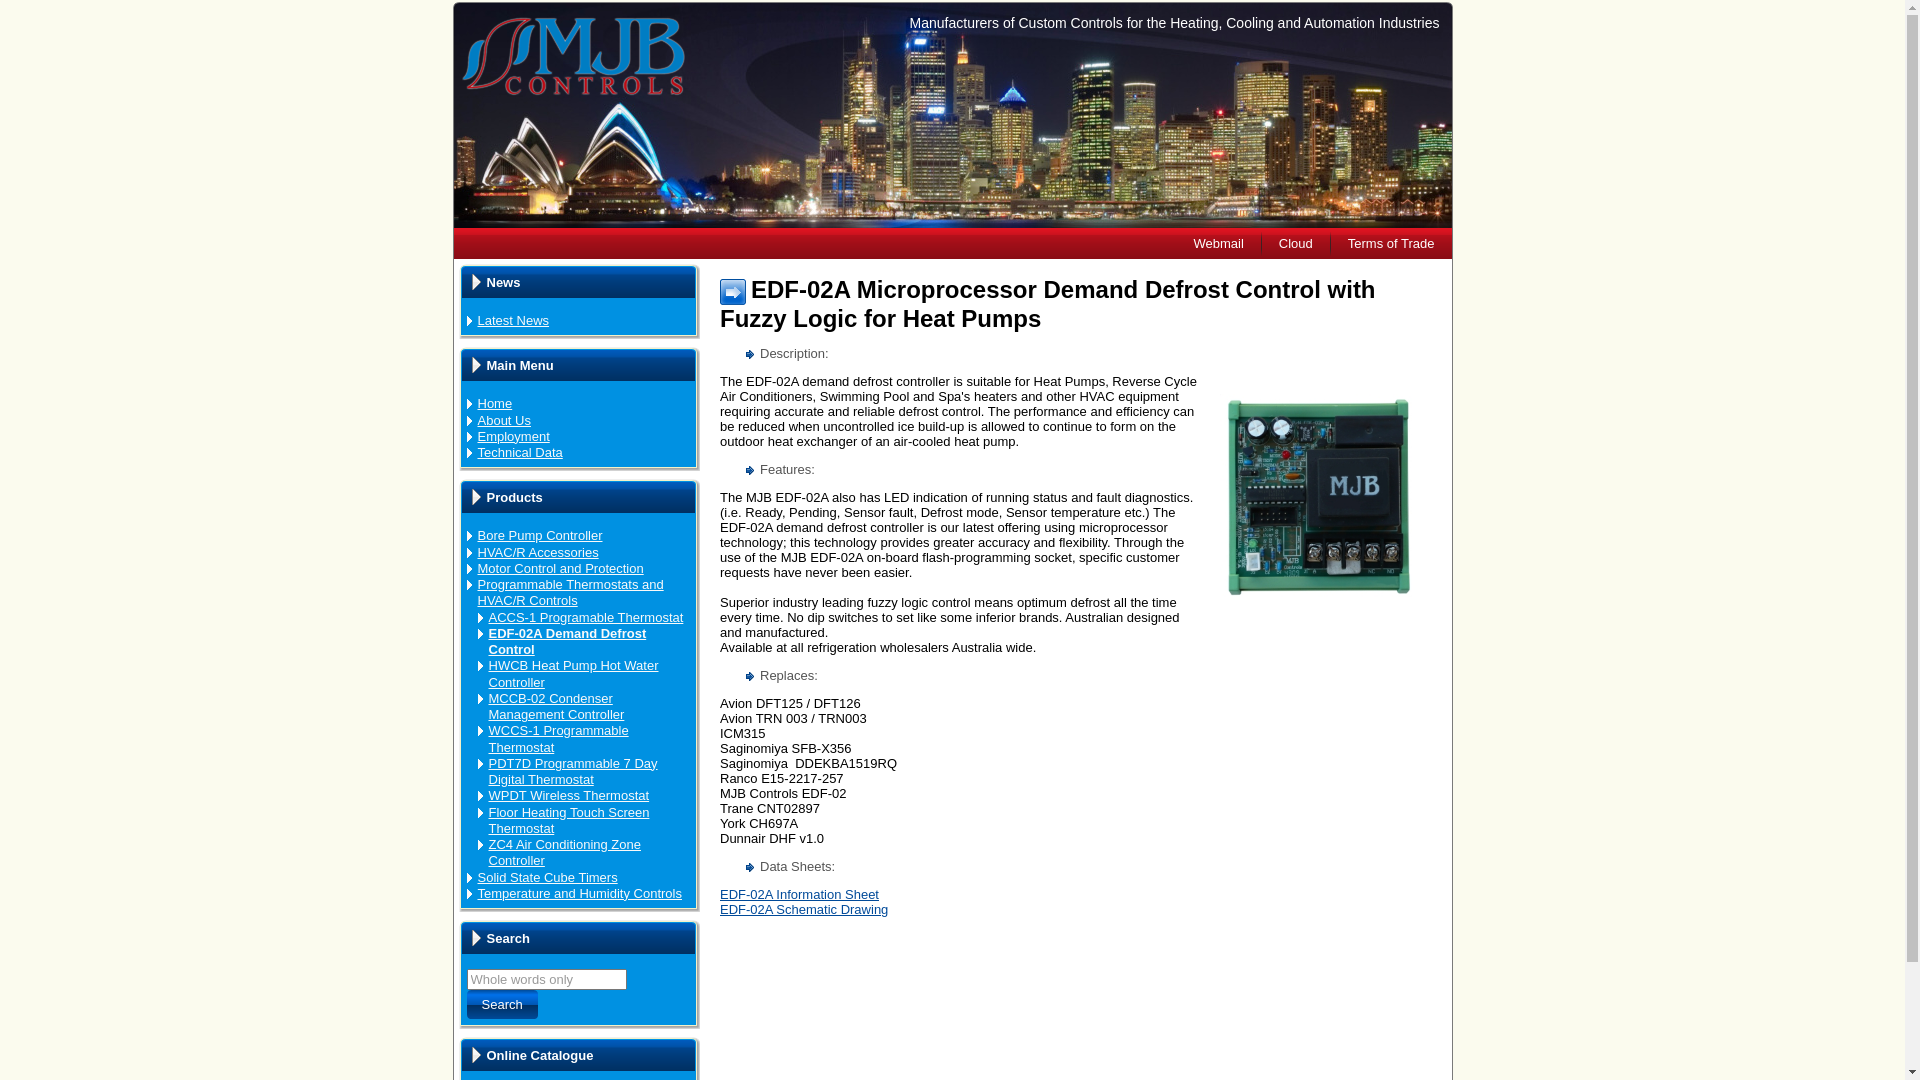  Describe the element at coordinates (564, 852) in the screenshot. I see `ZC4 Air Conditioning Zone Controller` at that location.